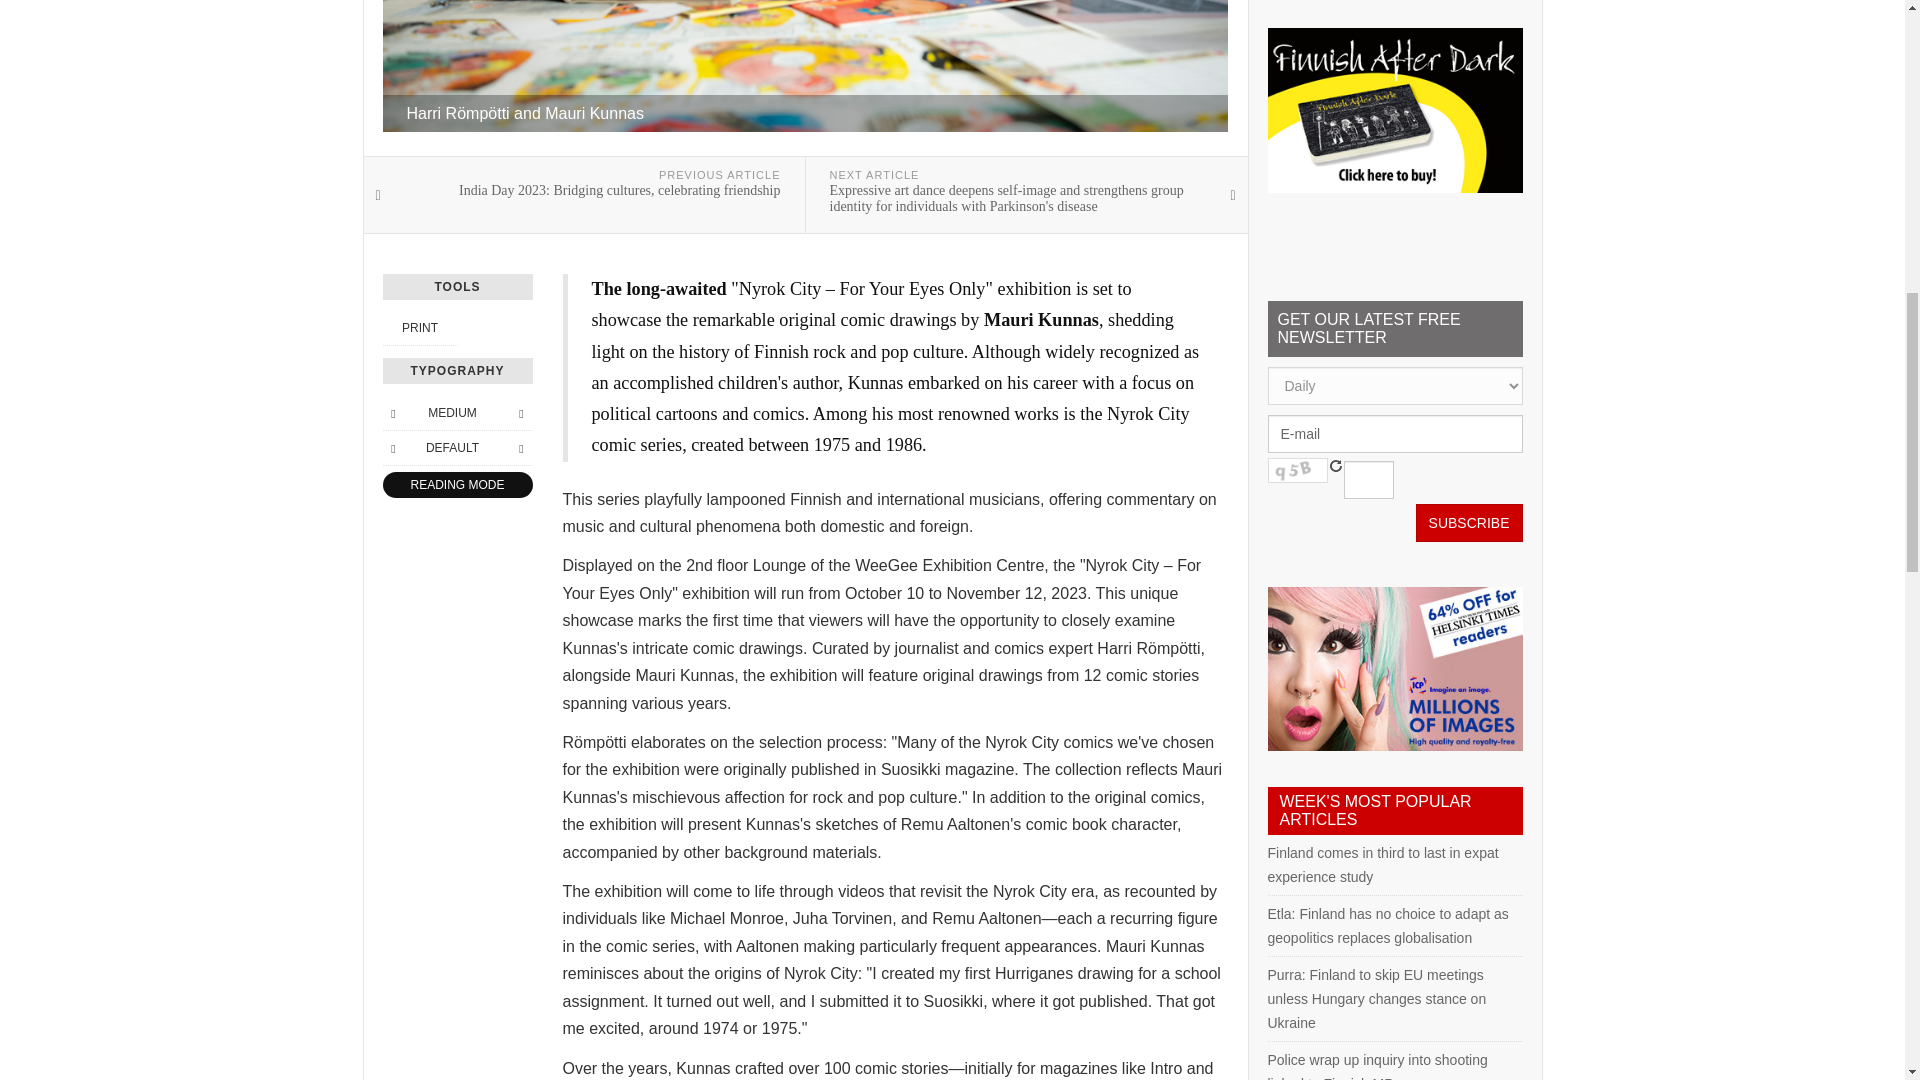 The width and height of the screenshot is (1920, 1080). What do you see at coordinates (392, 448) in the screenshot?
I see `Previous Font Style` at bounding box center [392, 448].